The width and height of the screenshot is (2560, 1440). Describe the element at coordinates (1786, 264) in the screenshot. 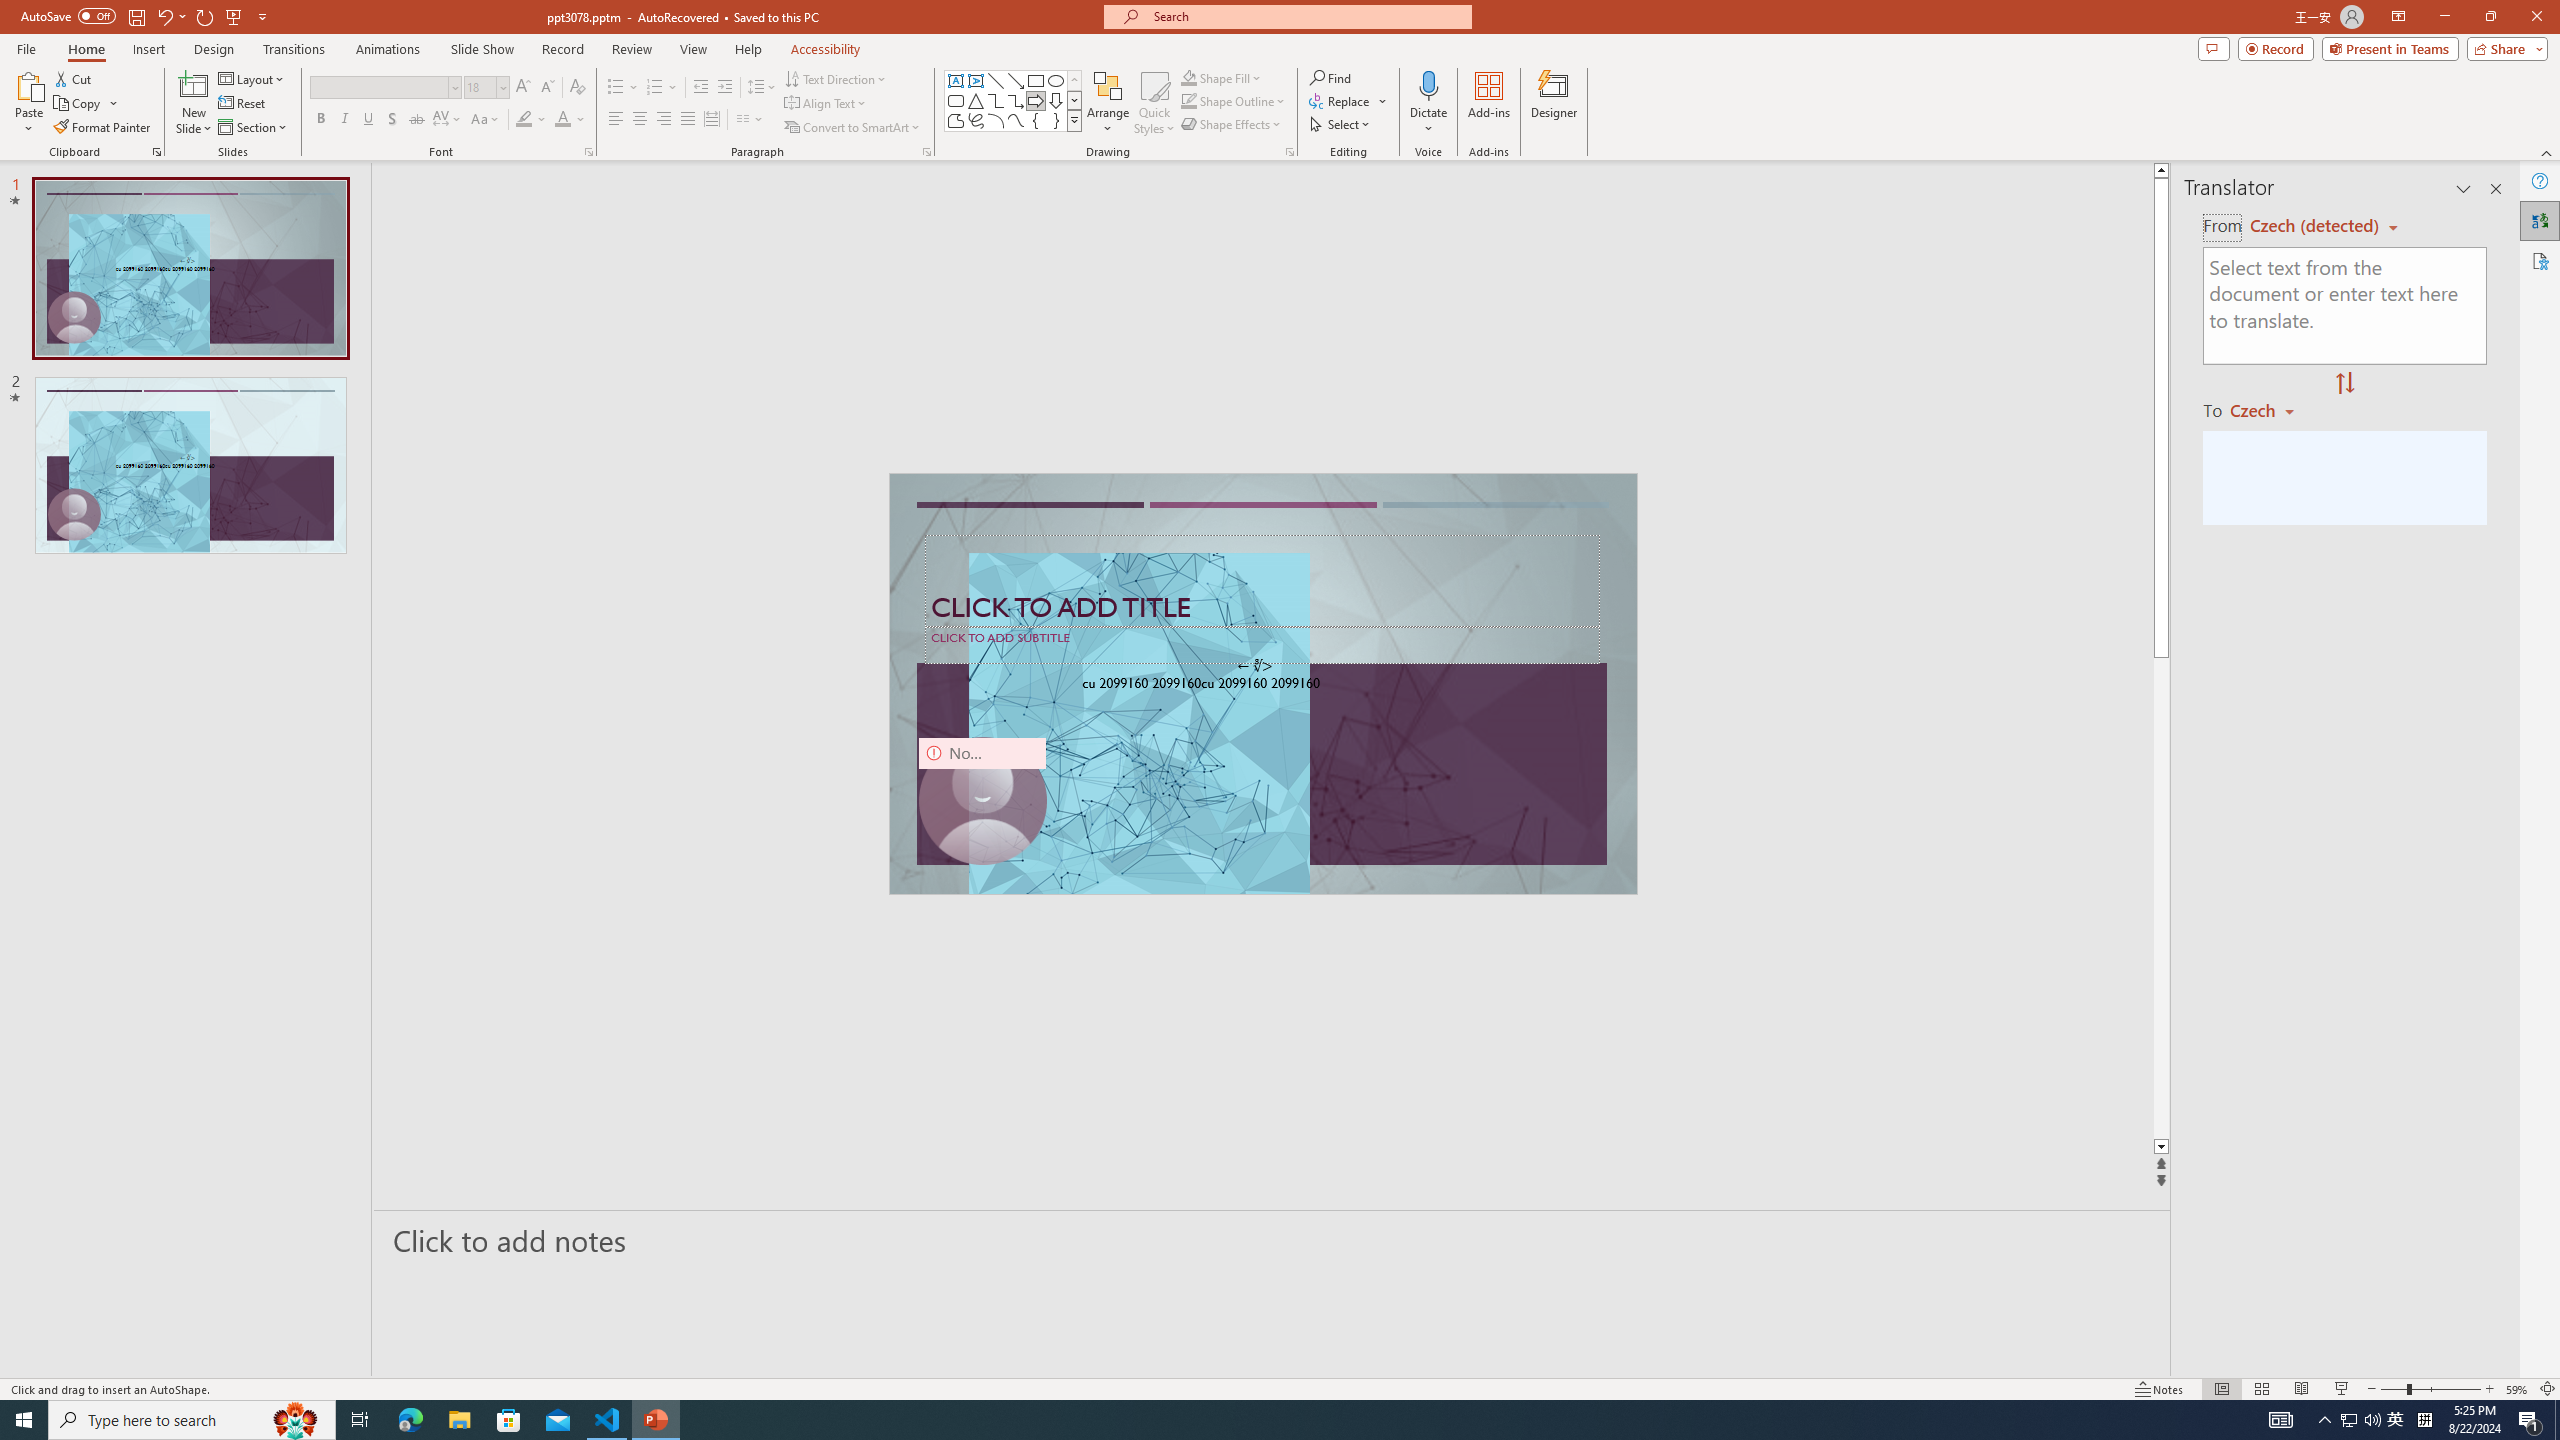

I see `Toggle Secondary Side Bar (Ctrl+Alt+B)` at that location.